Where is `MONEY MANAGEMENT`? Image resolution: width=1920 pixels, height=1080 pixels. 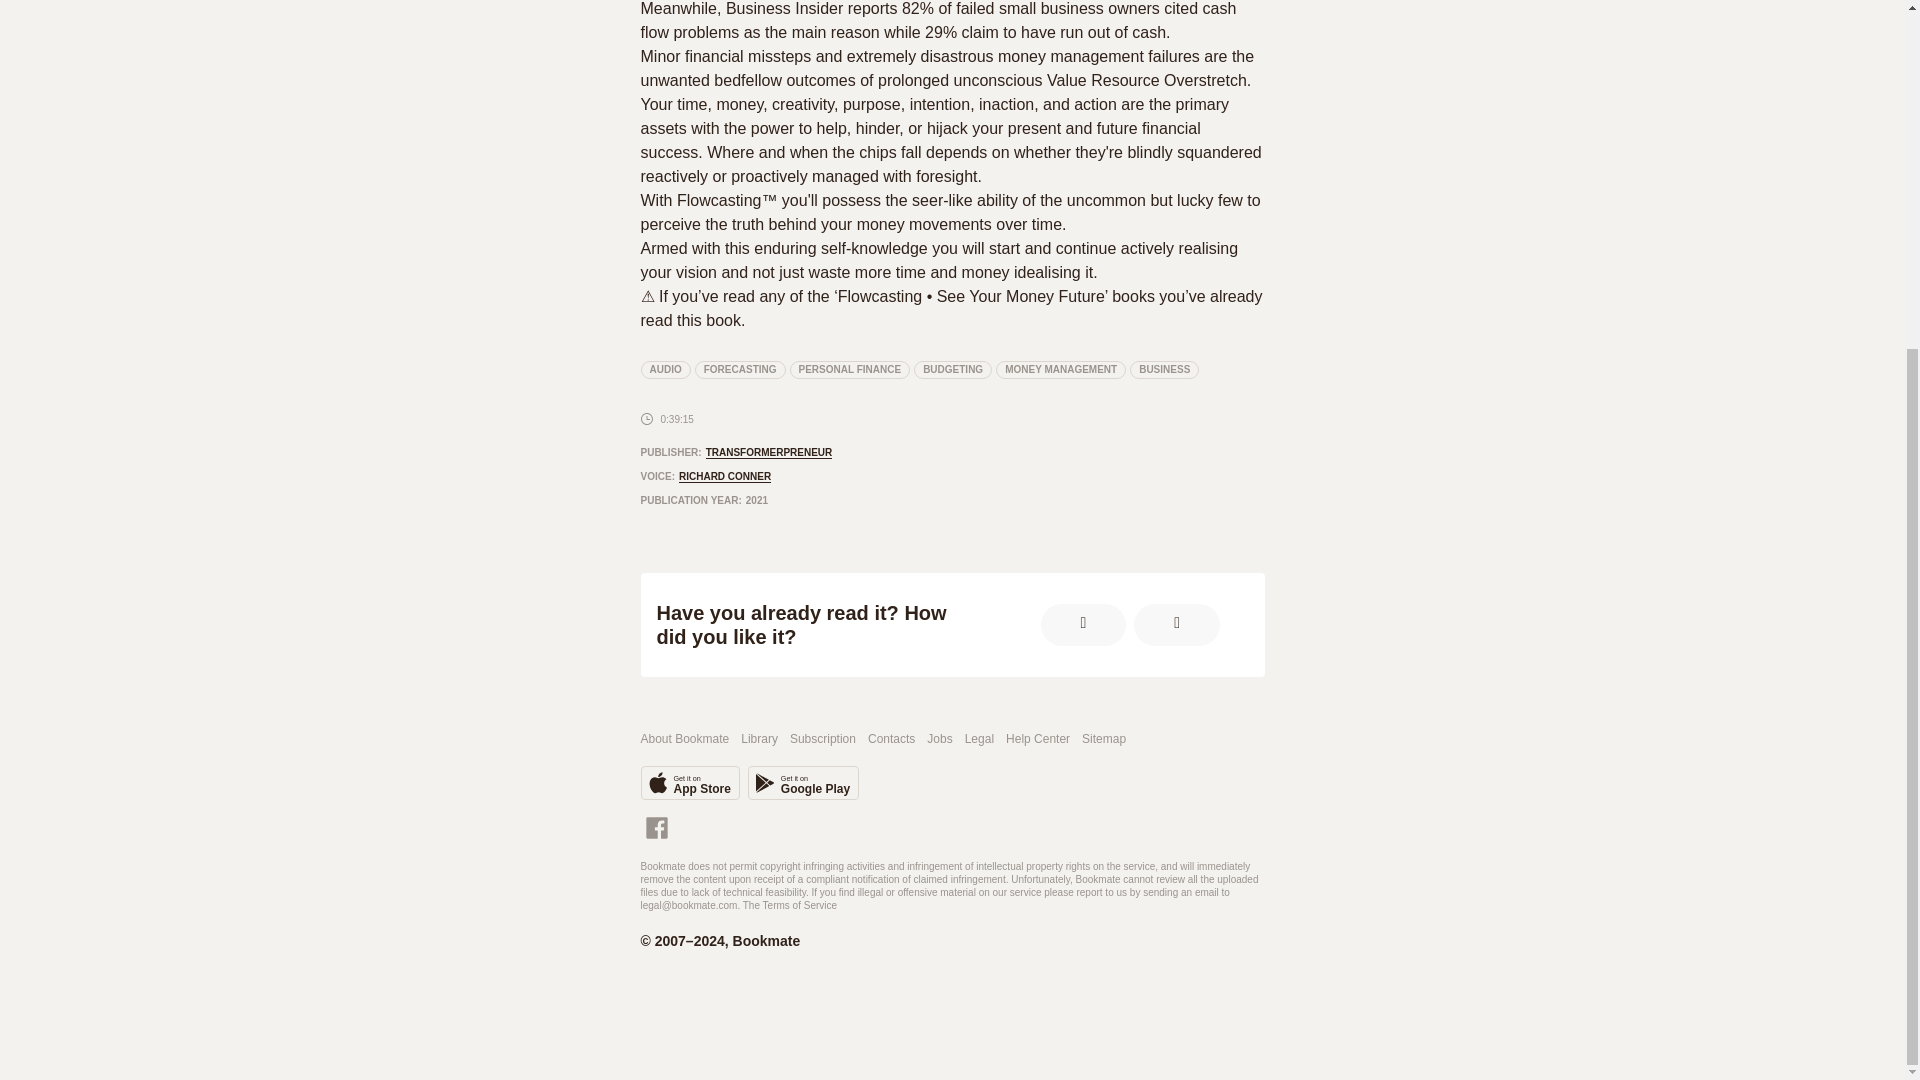 MONEY MANAGEMENT is located at coordinates (1060, 370).